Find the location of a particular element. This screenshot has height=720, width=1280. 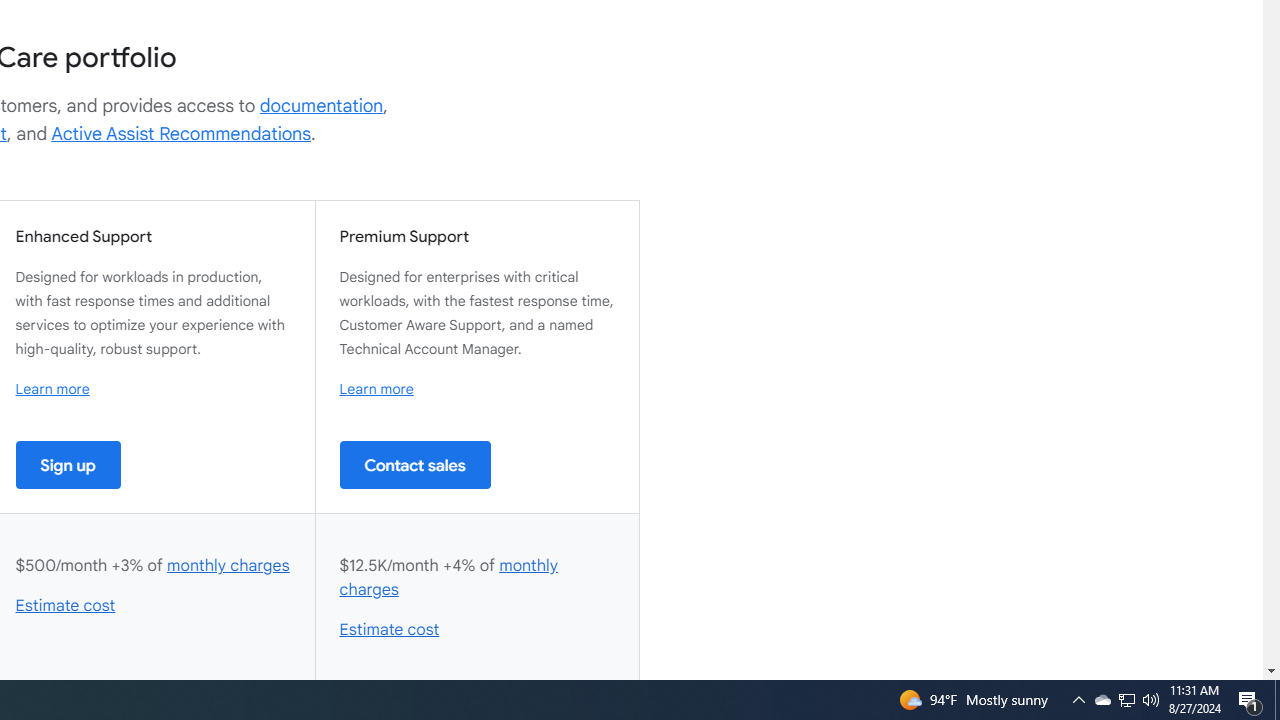

Sign up is located at coordinates (68, 464).